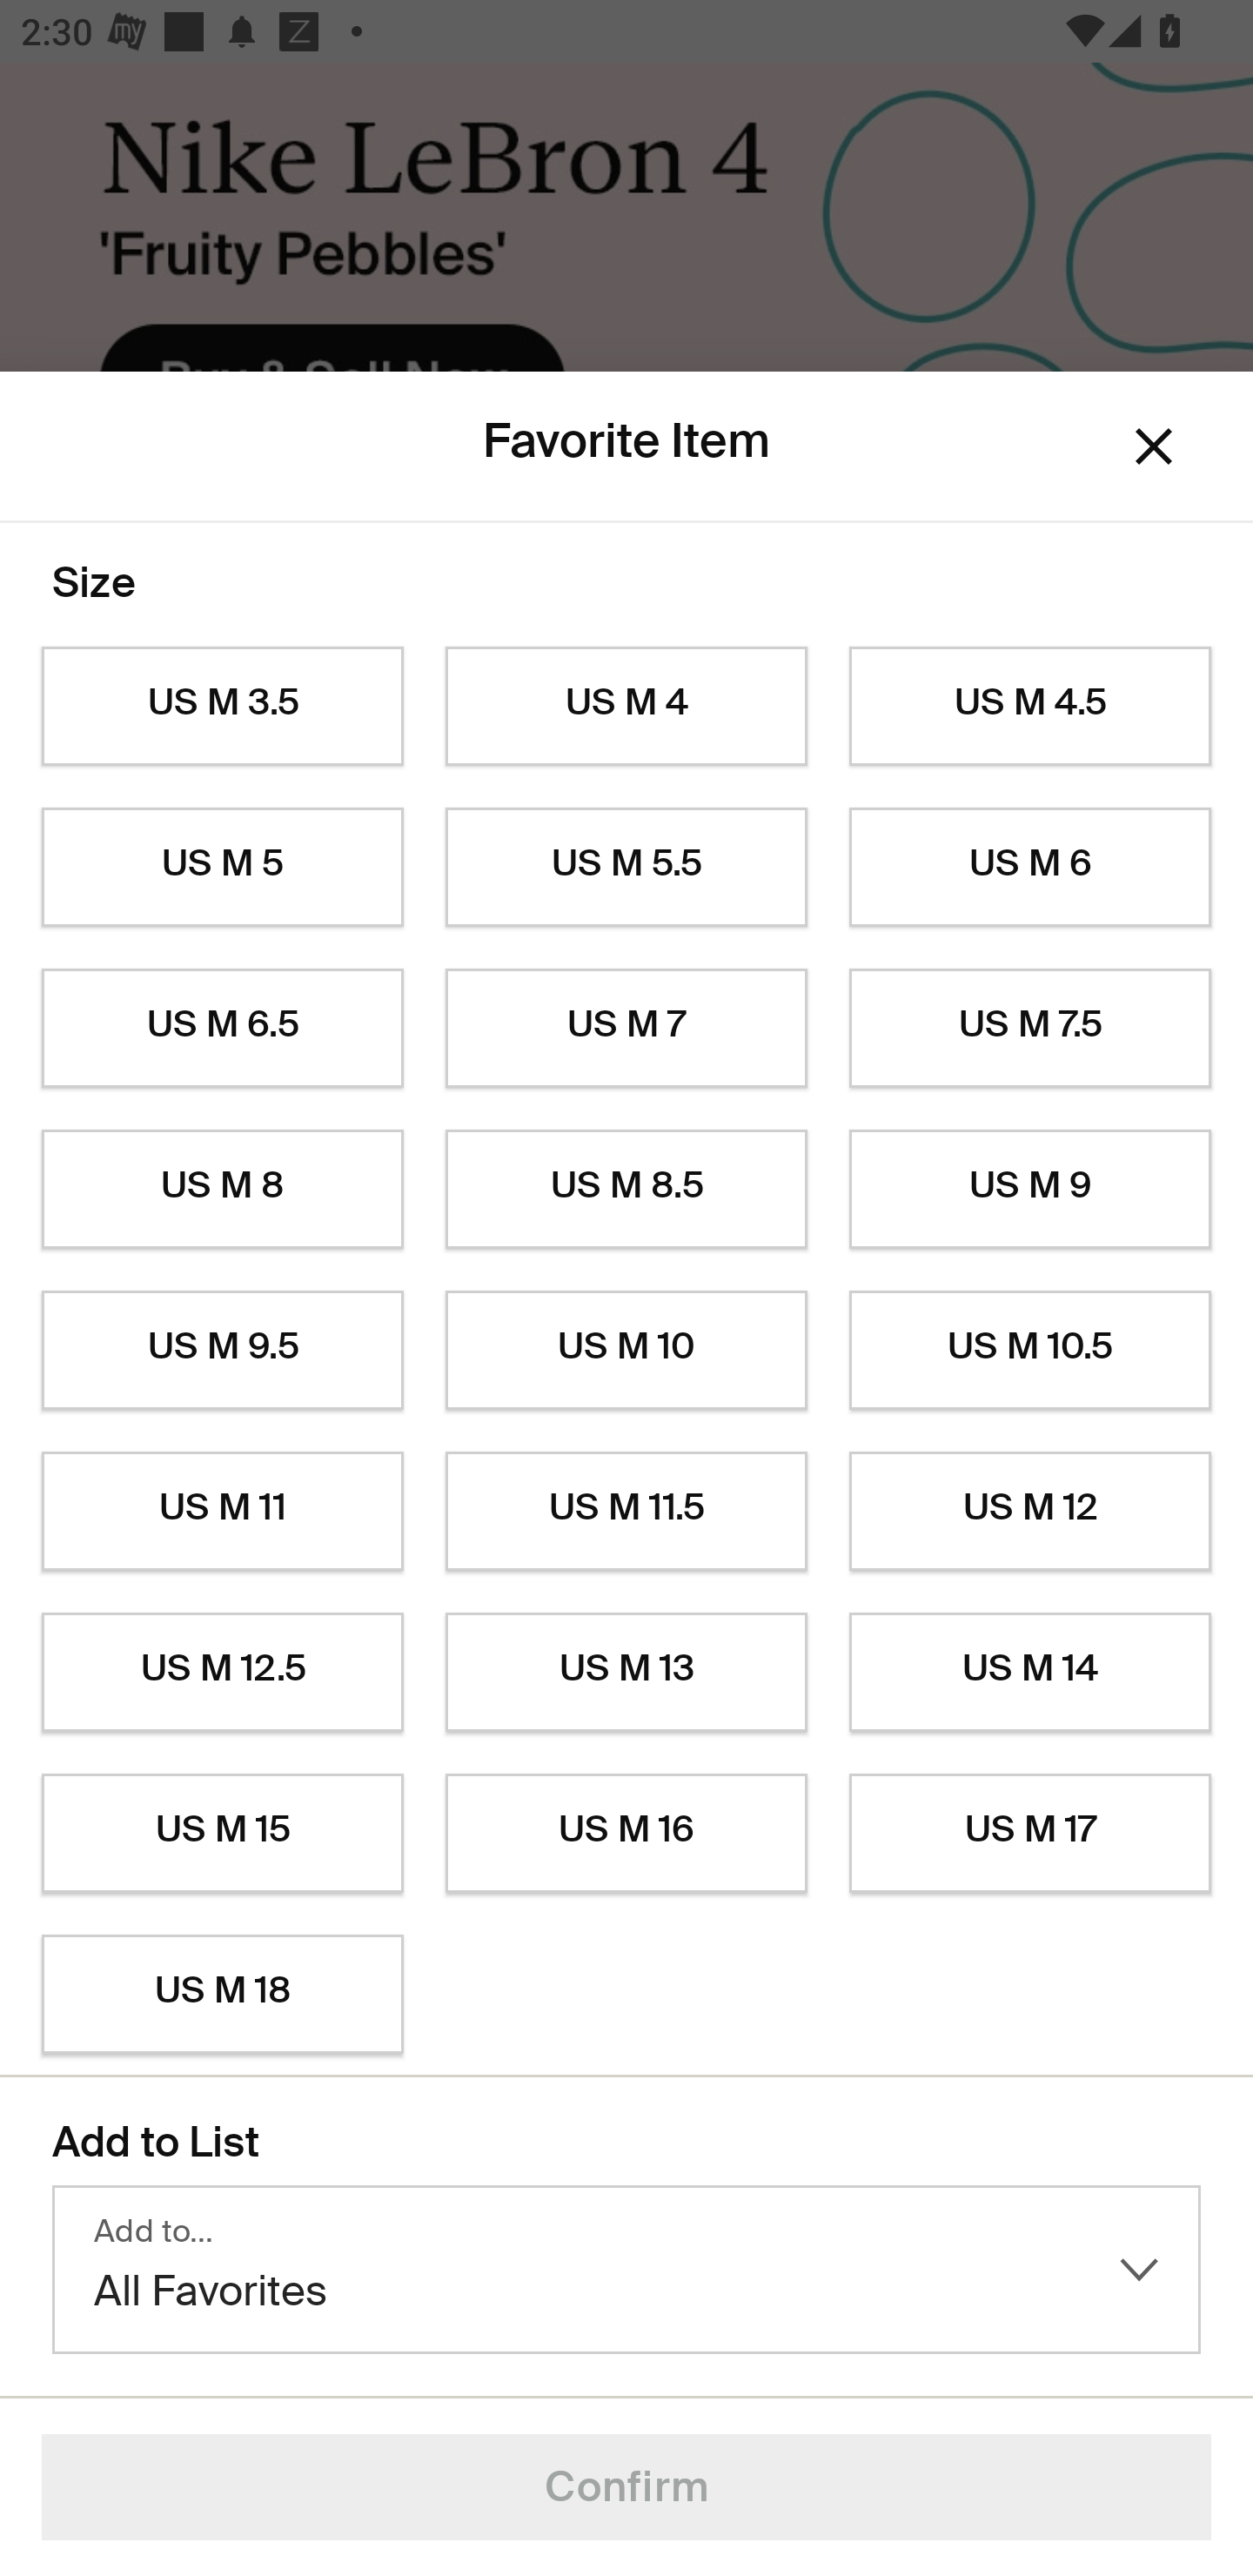 This screenshot has height=2576, width=1253. What do you see at coordinates (1030, 1190) in the screenshot?
I see `US M 9` at bounding box center [1030, 1190].